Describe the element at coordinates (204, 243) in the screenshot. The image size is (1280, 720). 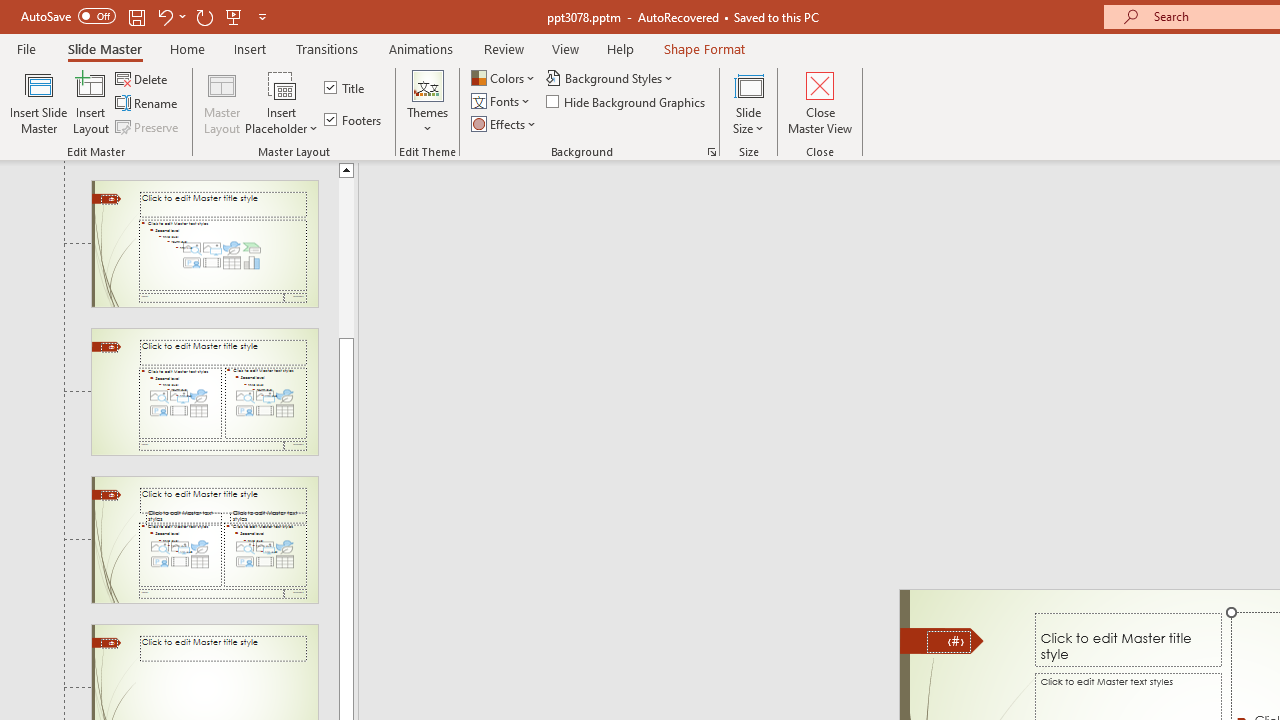
I see `Slide Title and Content Layout: used by no slides` at that location.